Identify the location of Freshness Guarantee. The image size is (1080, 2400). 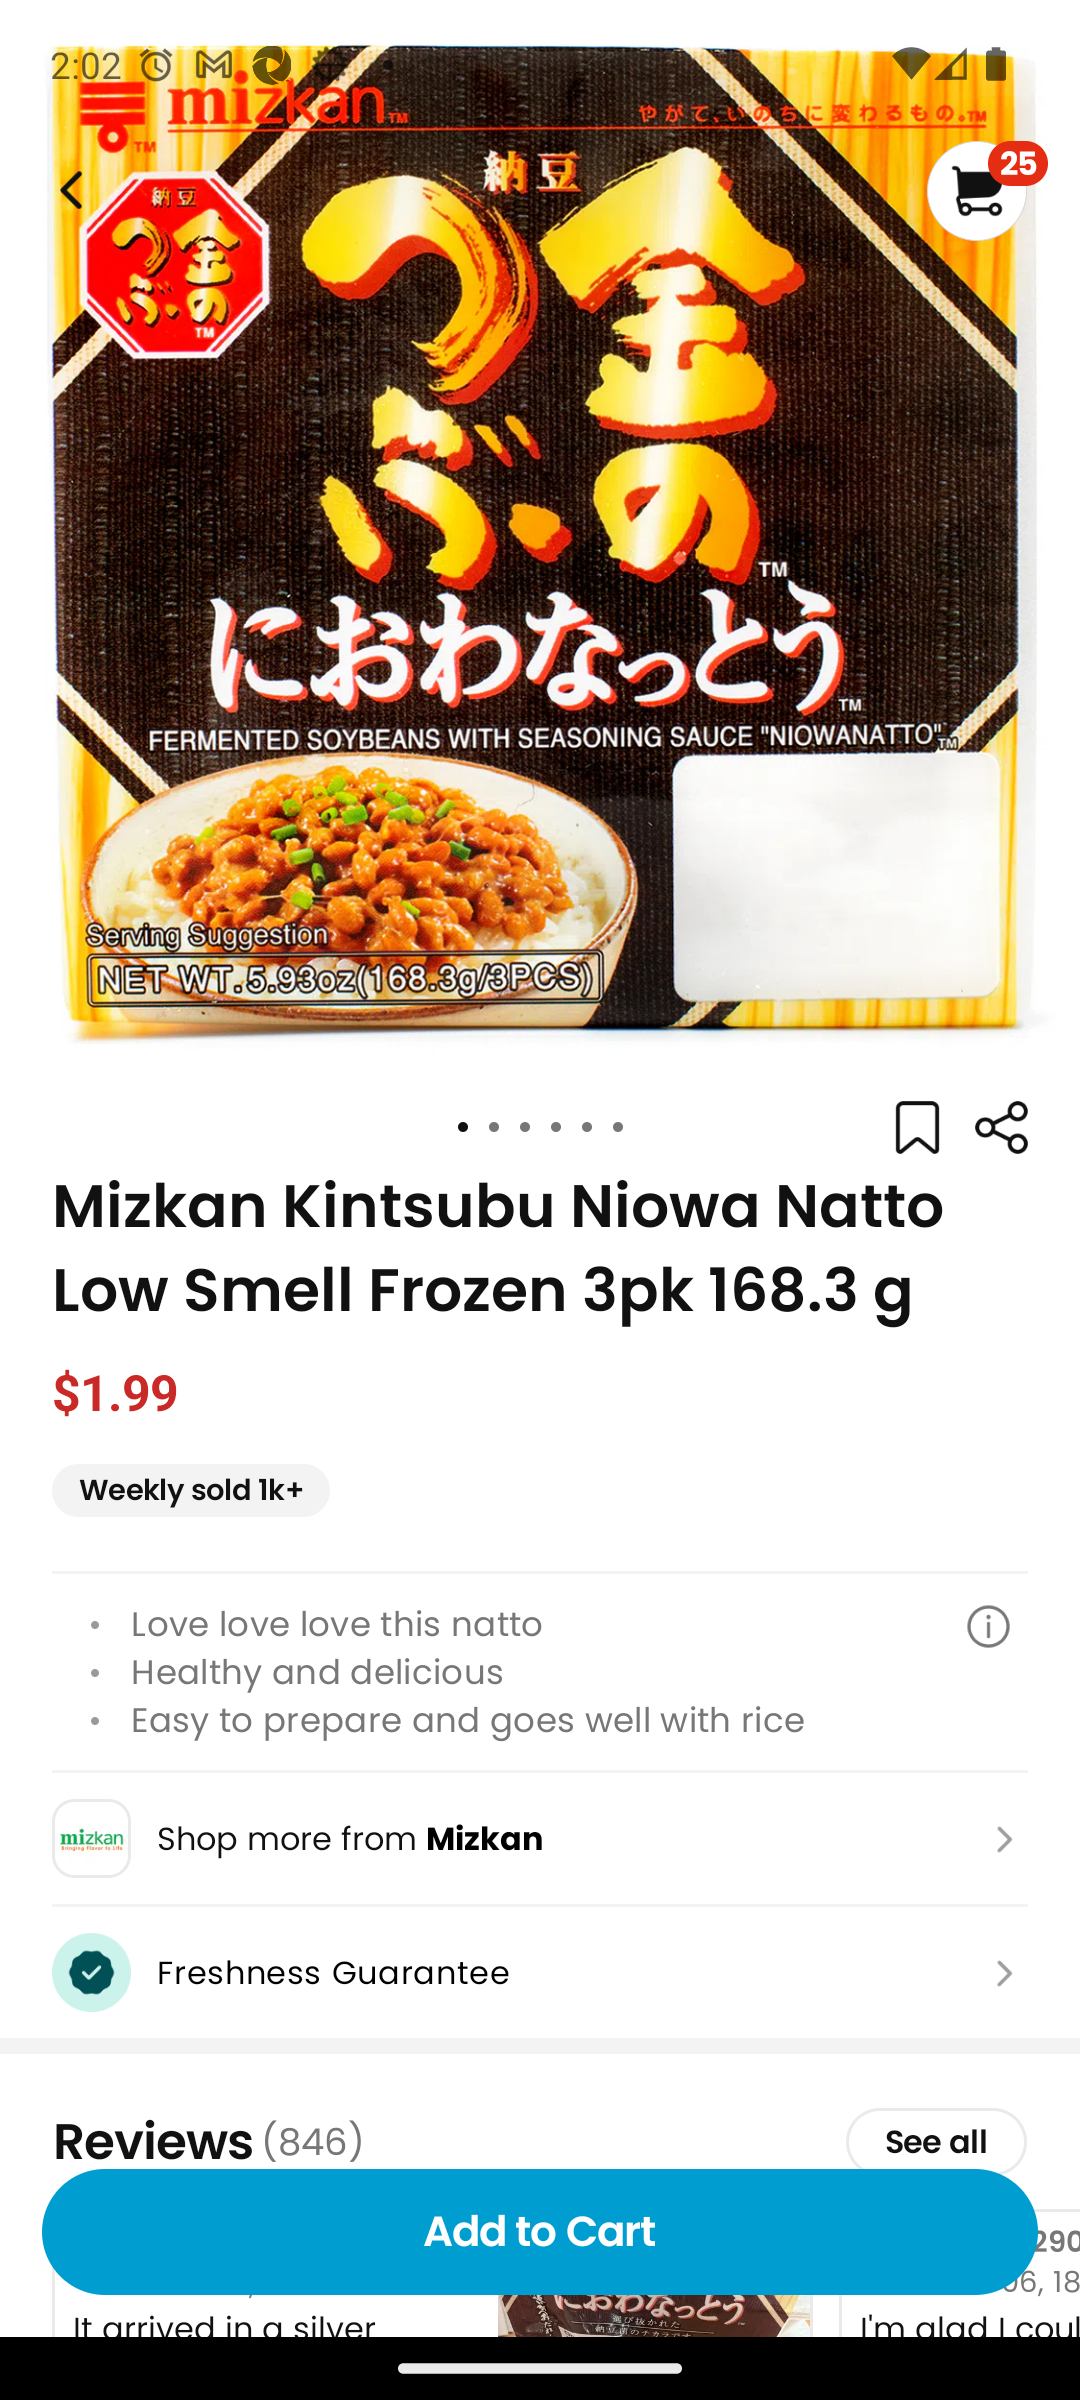
(540, 1972).